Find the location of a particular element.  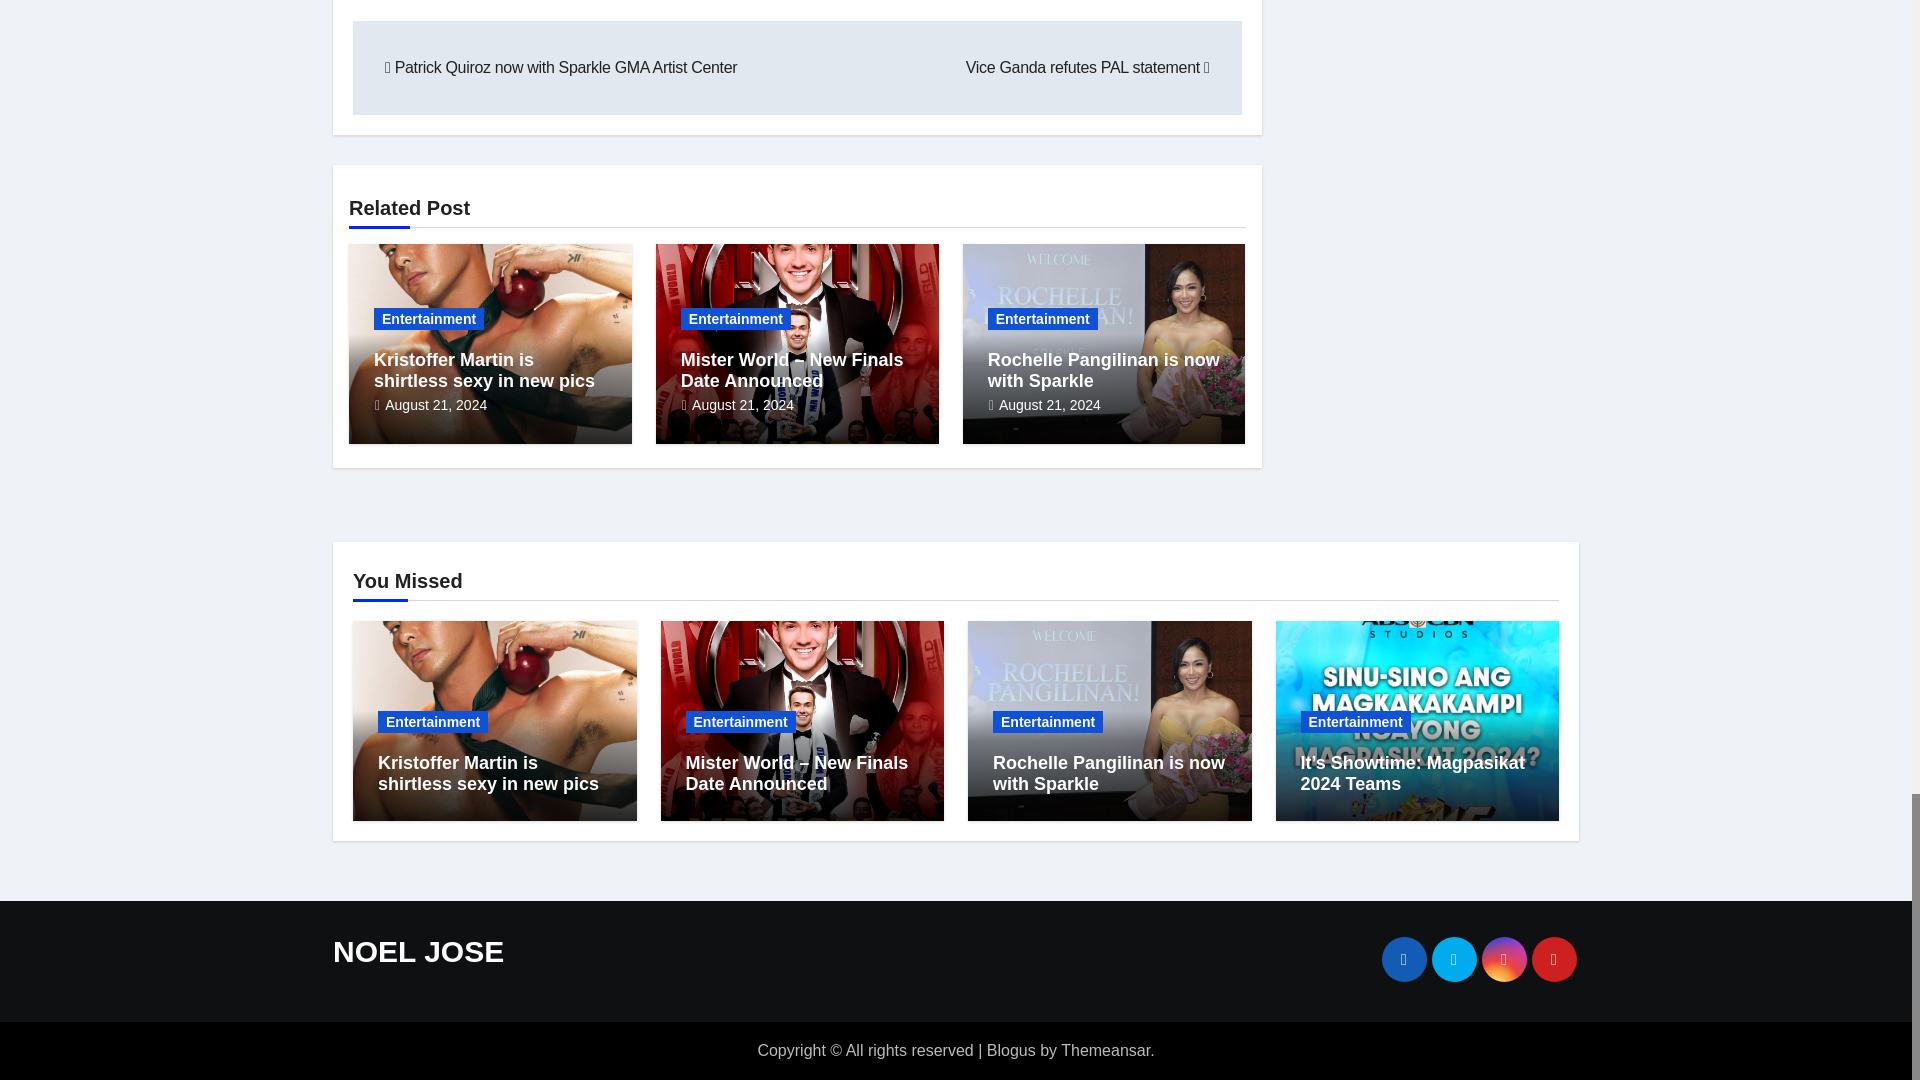

Permalink to: Rochelle Pangilinan is now with Sparkle is located at coordinates (1104, 370).